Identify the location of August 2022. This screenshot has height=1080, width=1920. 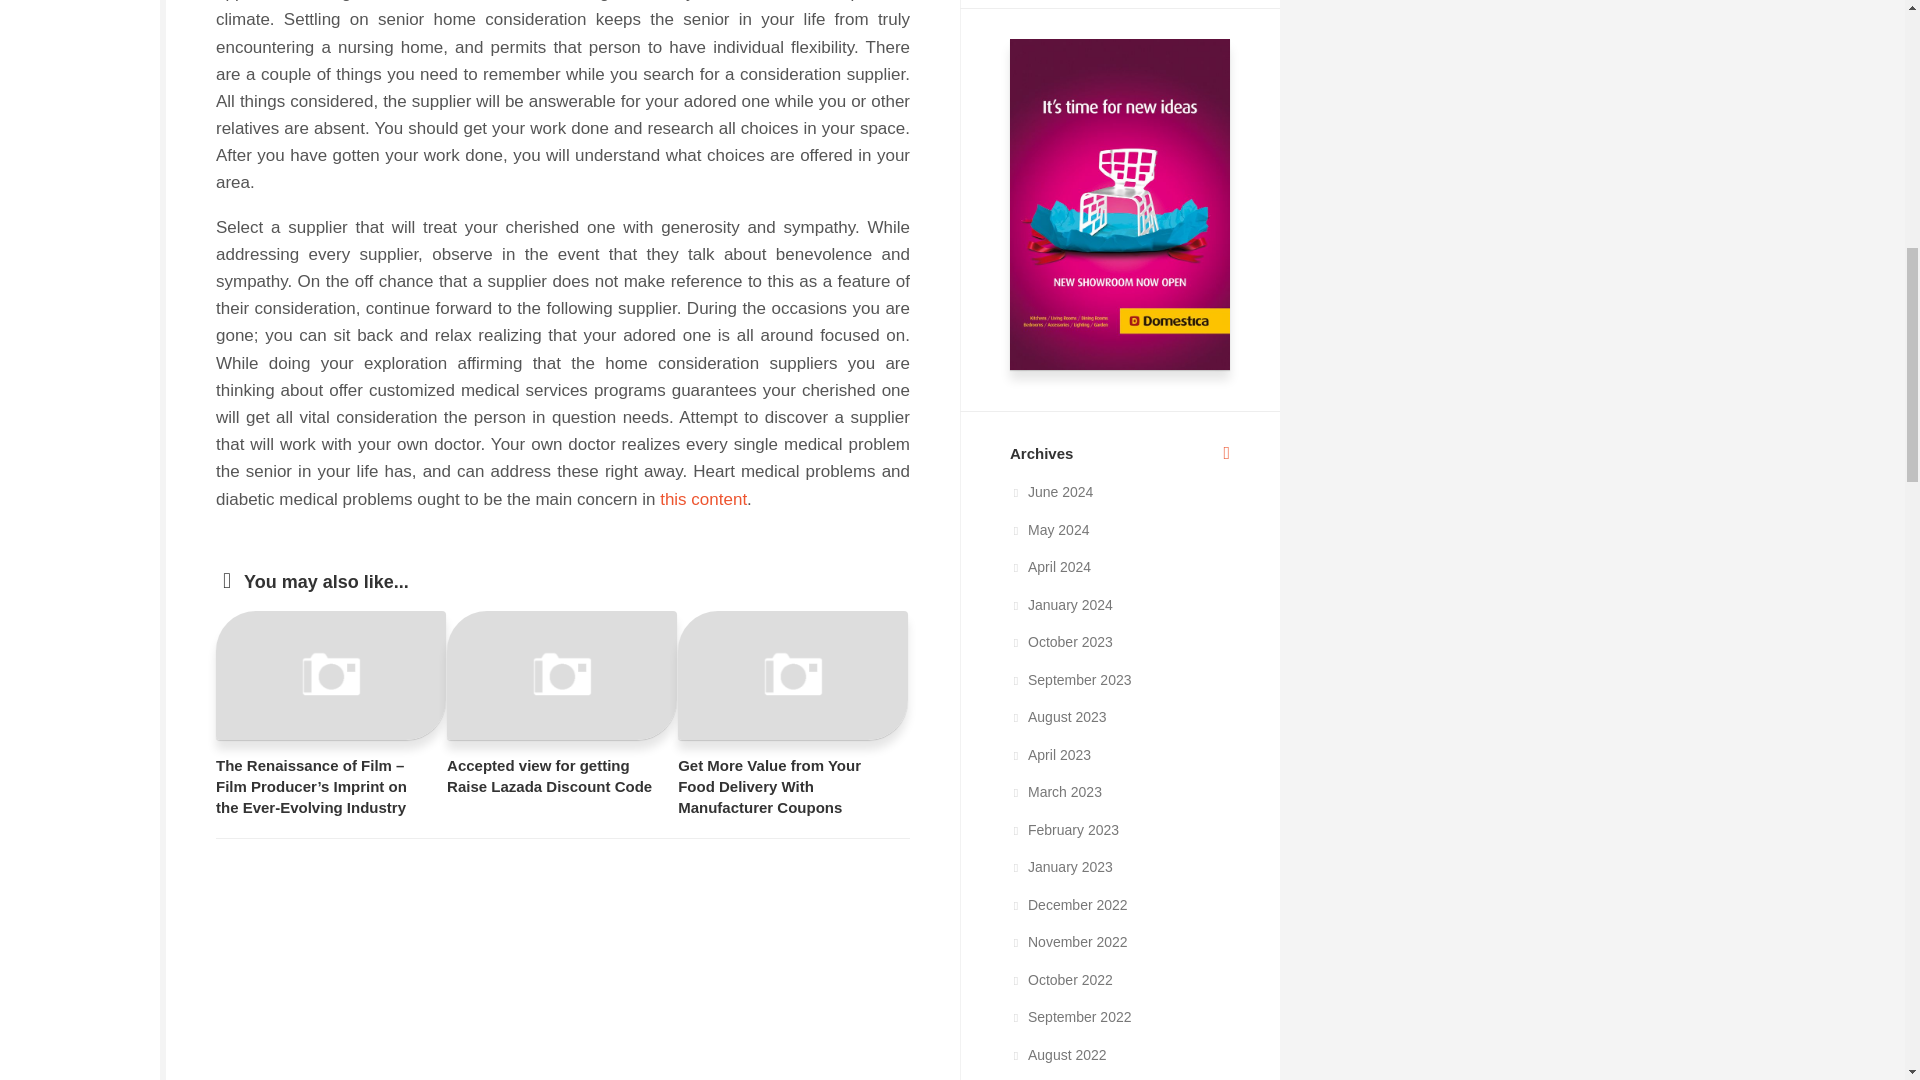
(1058, 1054).